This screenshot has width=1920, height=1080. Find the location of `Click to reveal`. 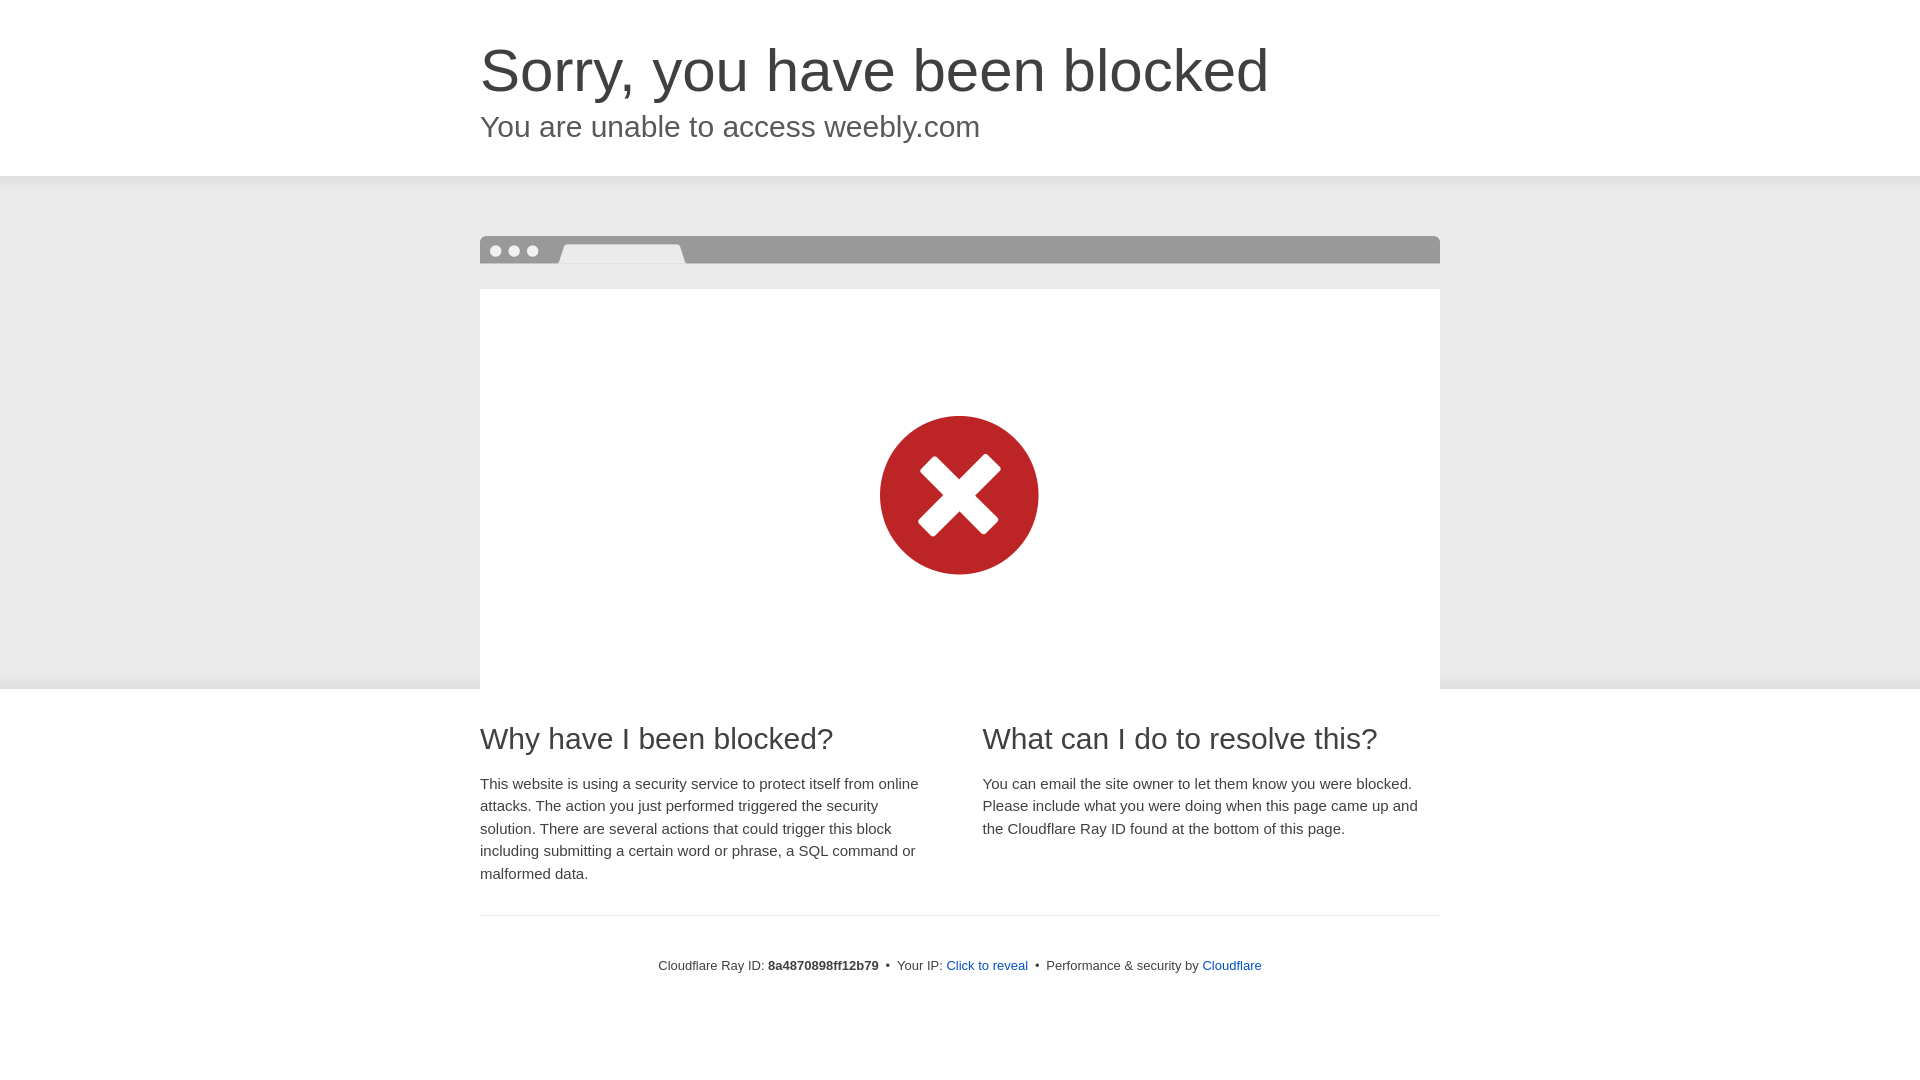

Click to reveal is located at coordinates (986, 966).